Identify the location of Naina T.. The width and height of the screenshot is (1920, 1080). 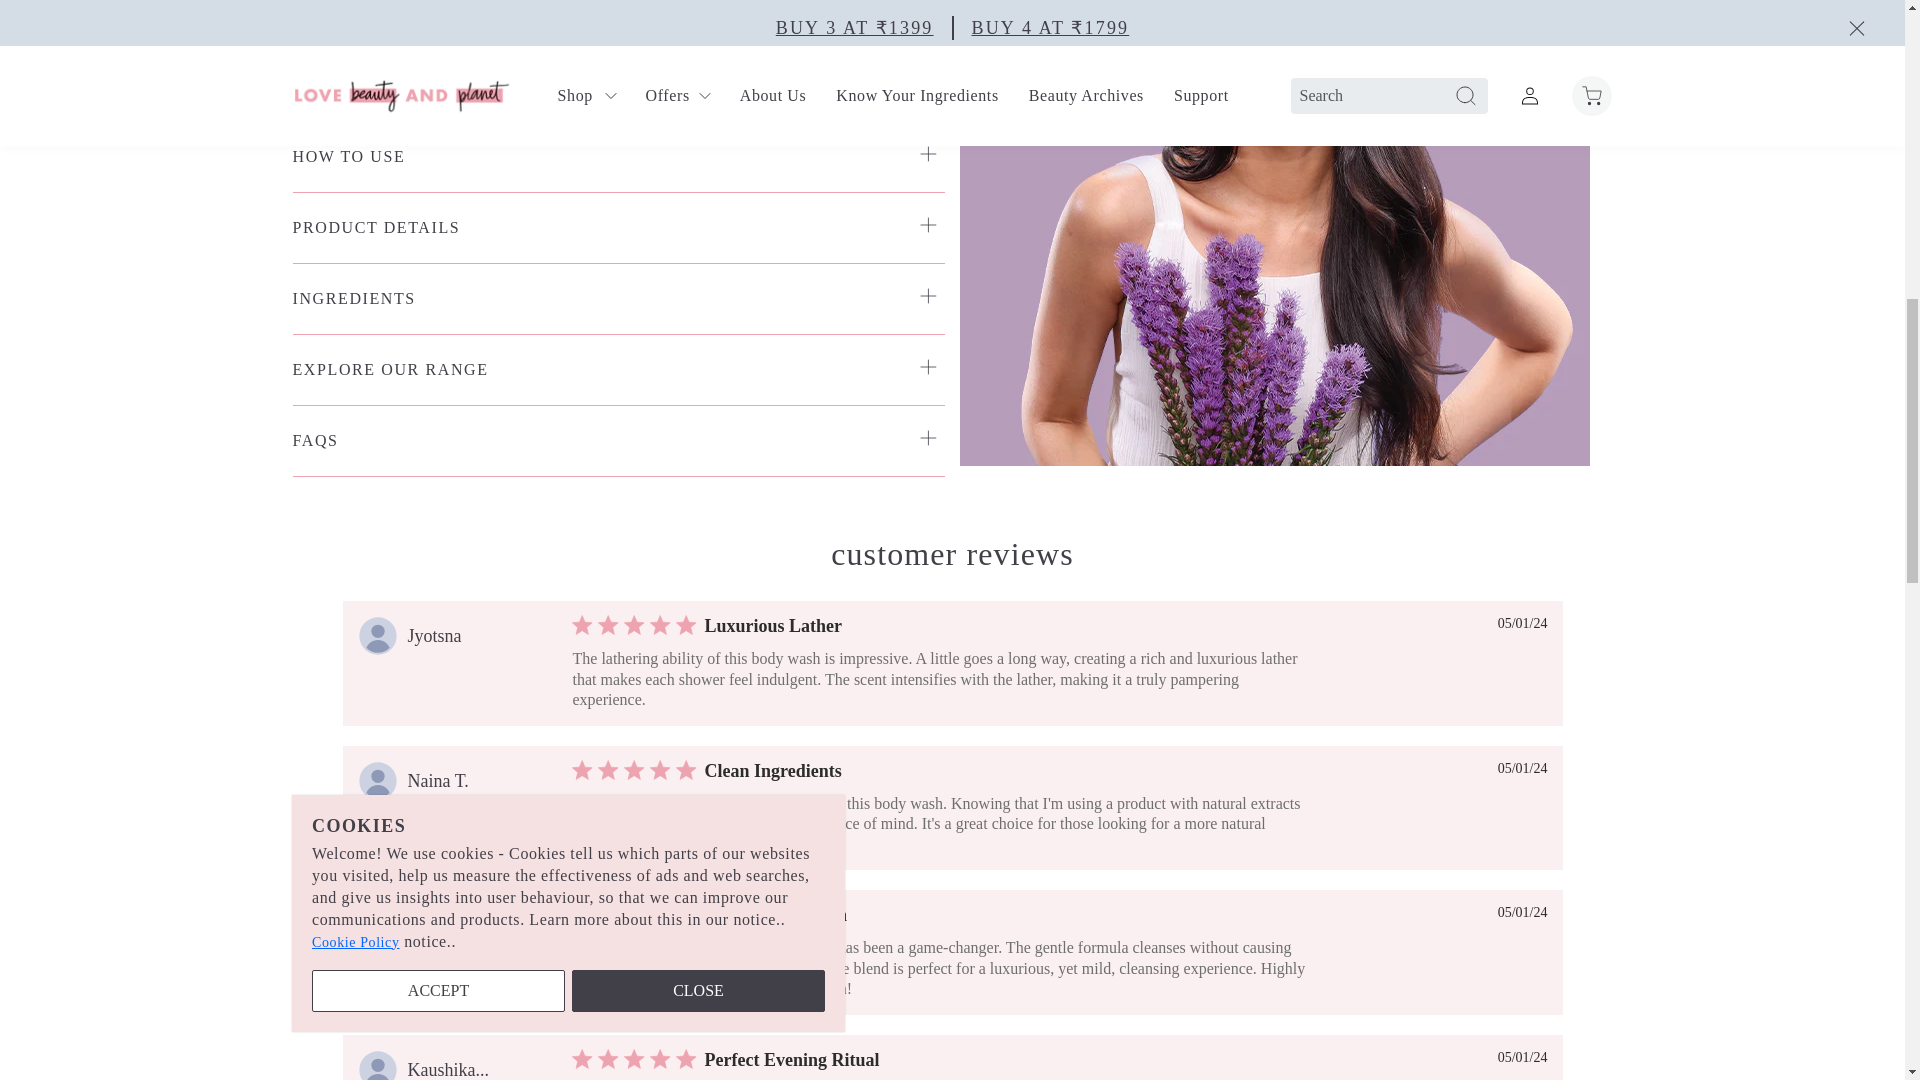
(438, 780).